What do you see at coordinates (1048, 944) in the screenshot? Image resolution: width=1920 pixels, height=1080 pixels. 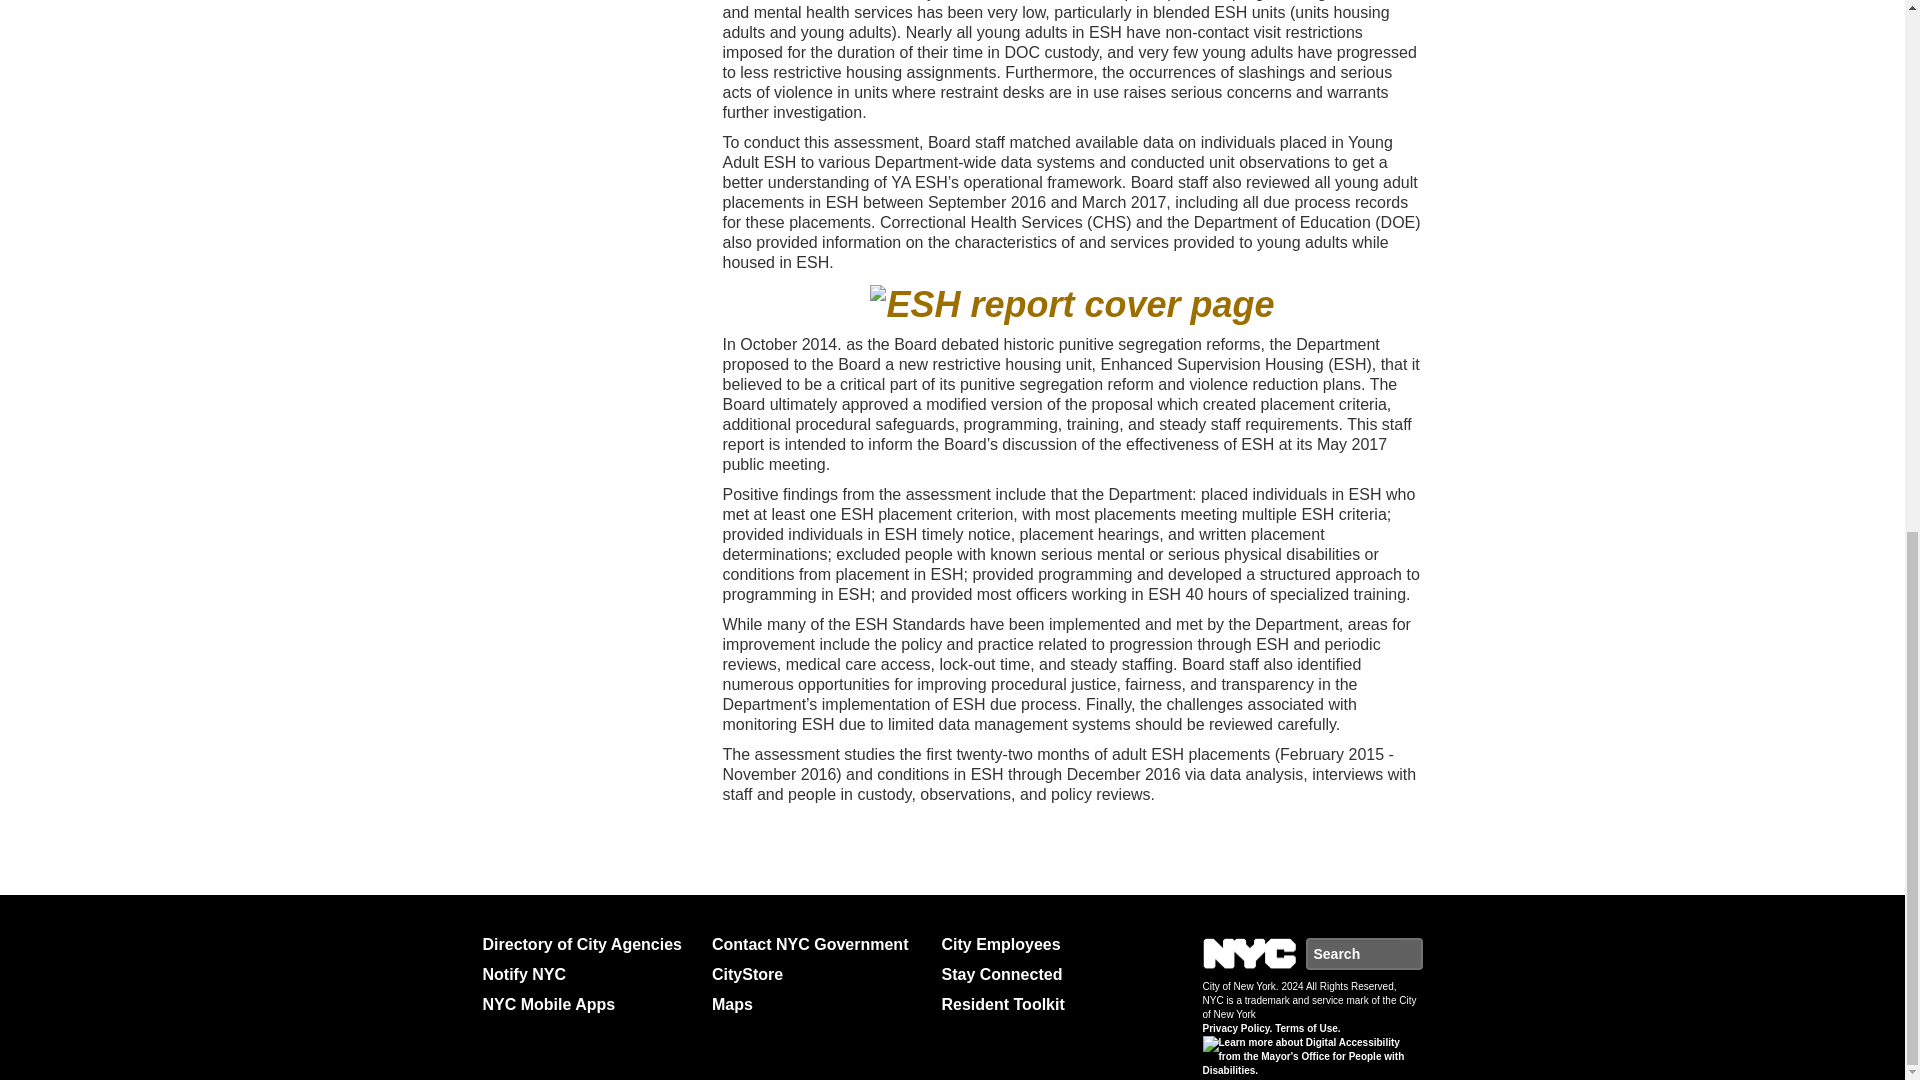 I see `City Employees` at bounding box center [1048, 944].